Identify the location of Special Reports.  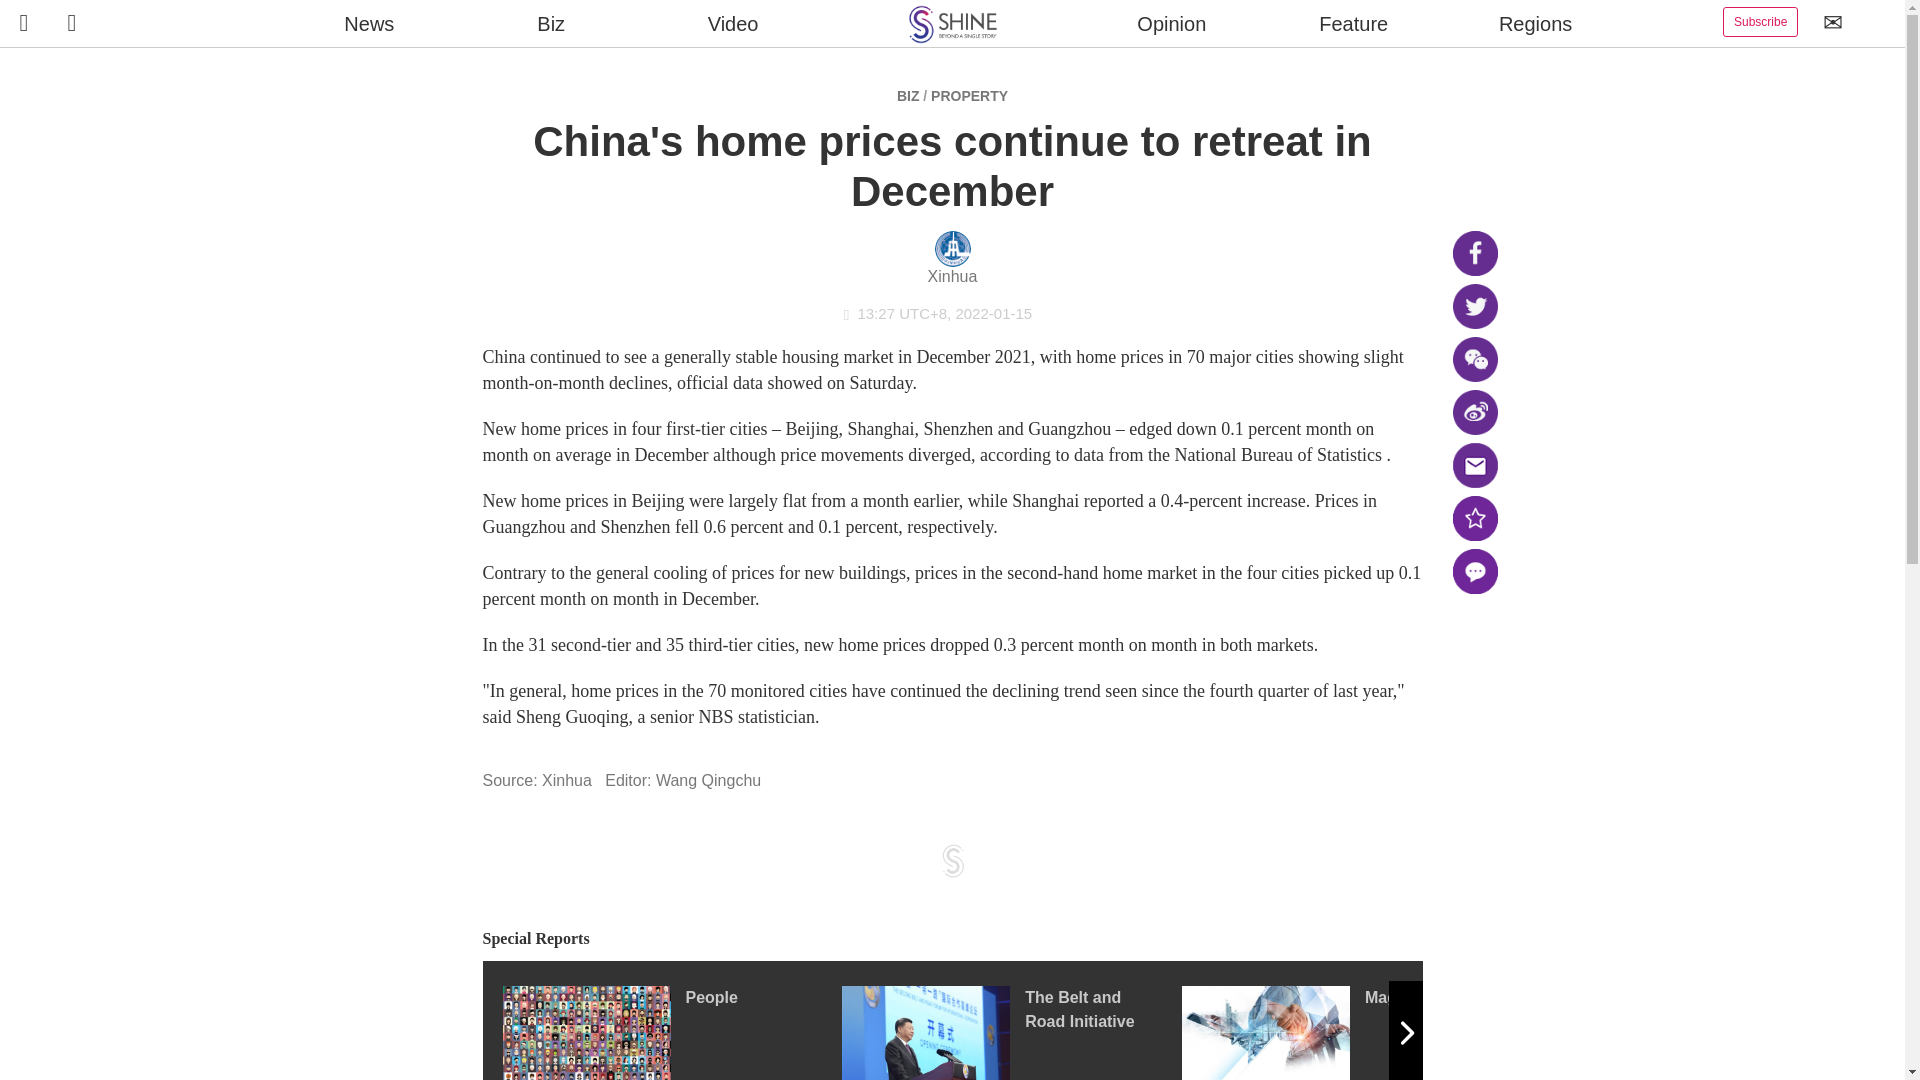
(952, 939).